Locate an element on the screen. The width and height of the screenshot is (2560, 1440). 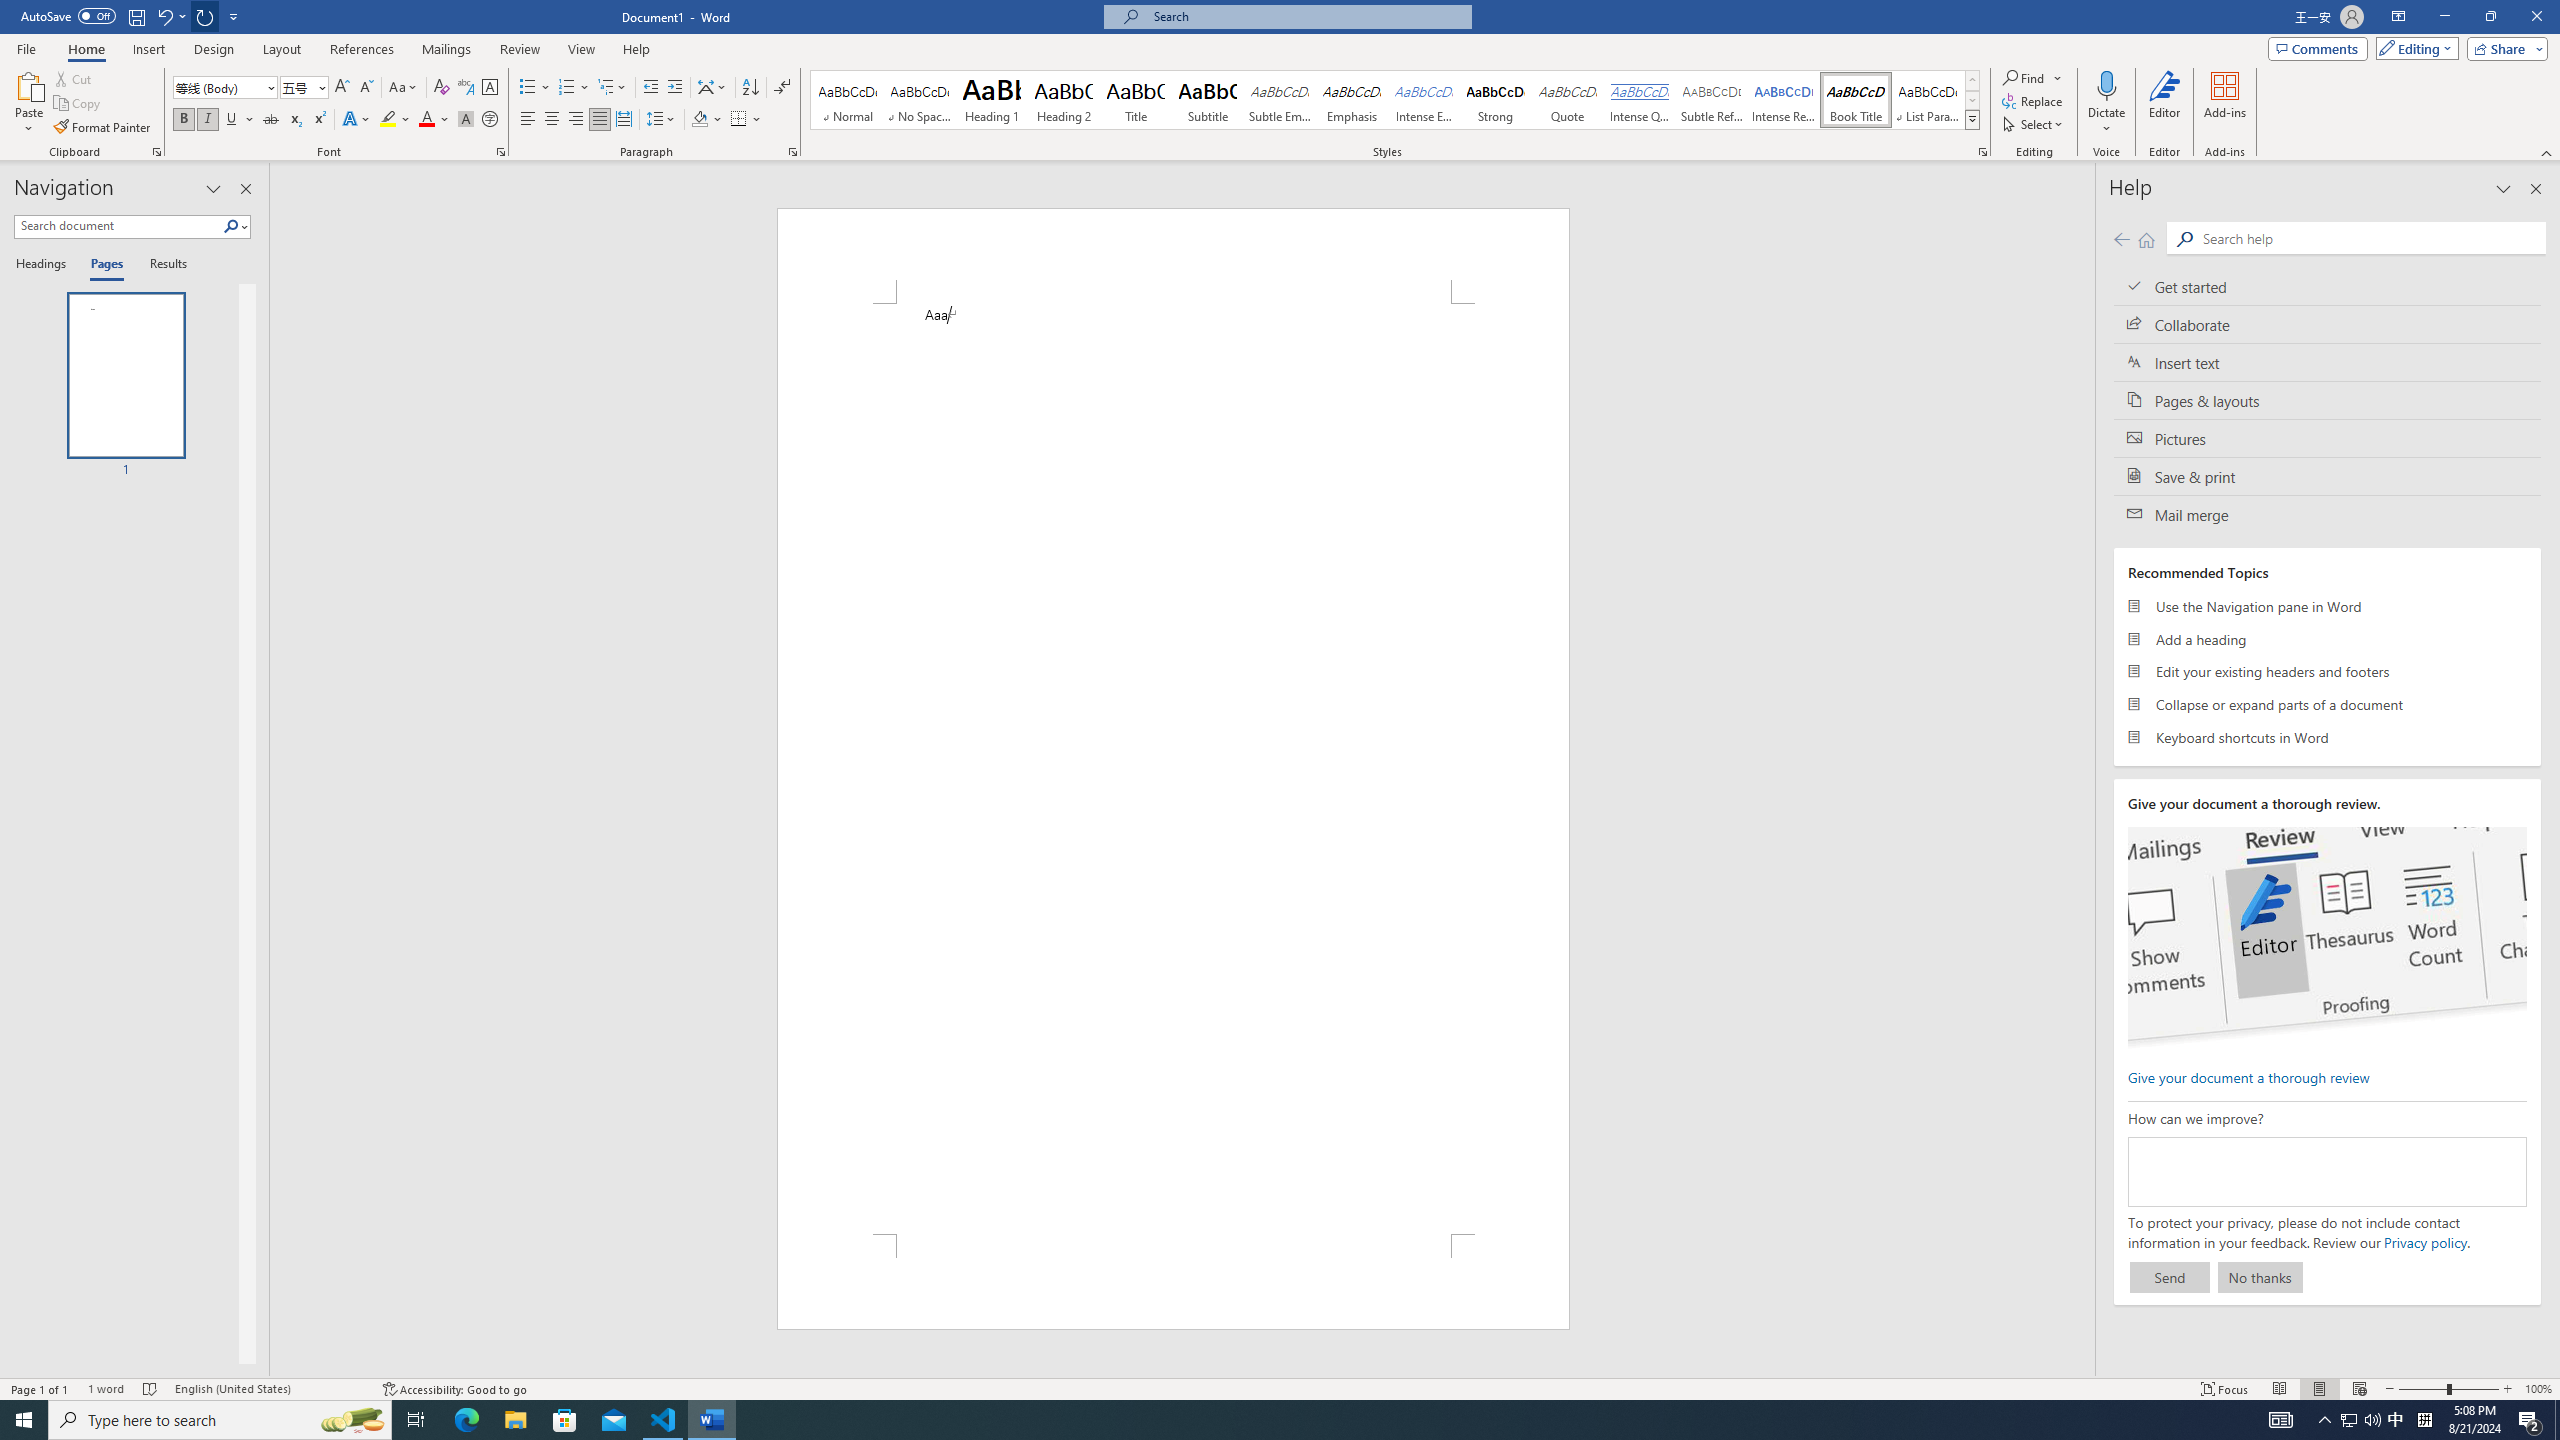
Privacy policy is located at coordinates (2425, 1242).